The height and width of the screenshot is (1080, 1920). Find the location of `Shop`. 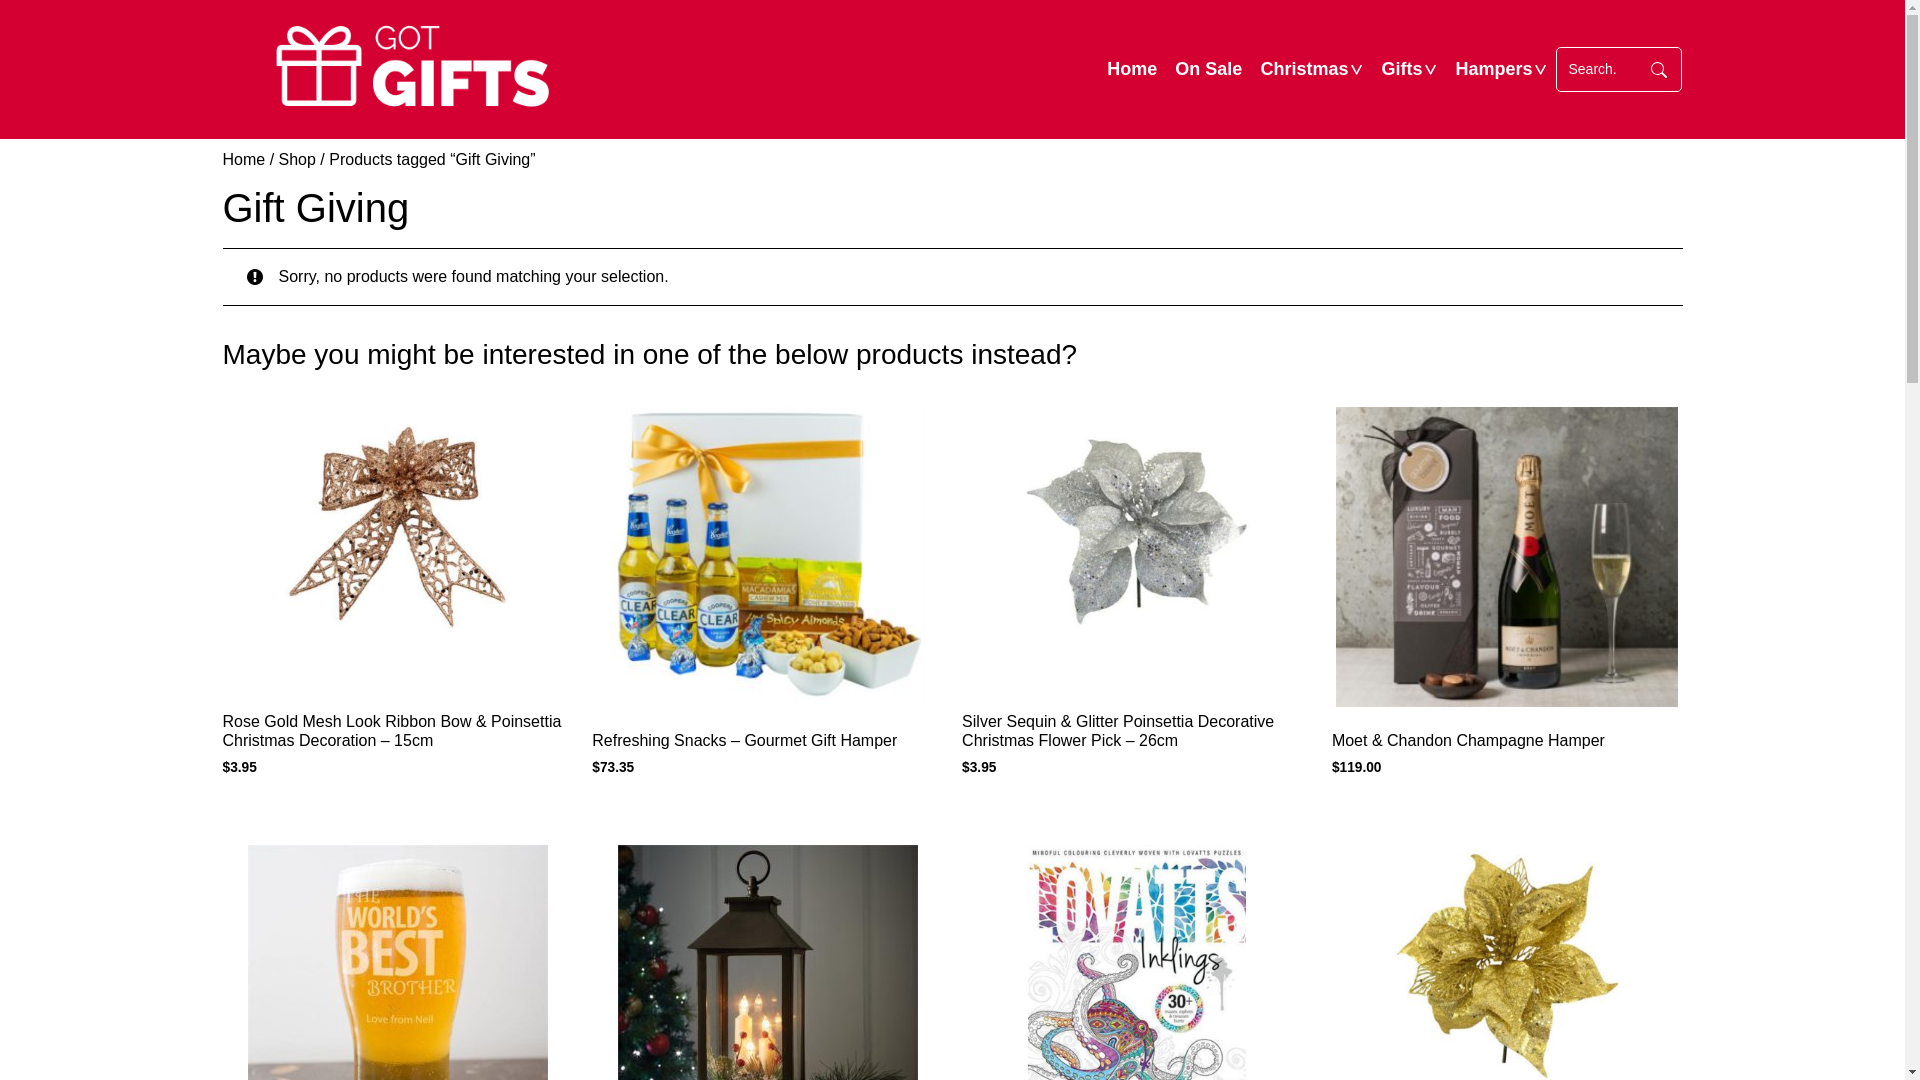

Shop is located at coordinates (298, 160).